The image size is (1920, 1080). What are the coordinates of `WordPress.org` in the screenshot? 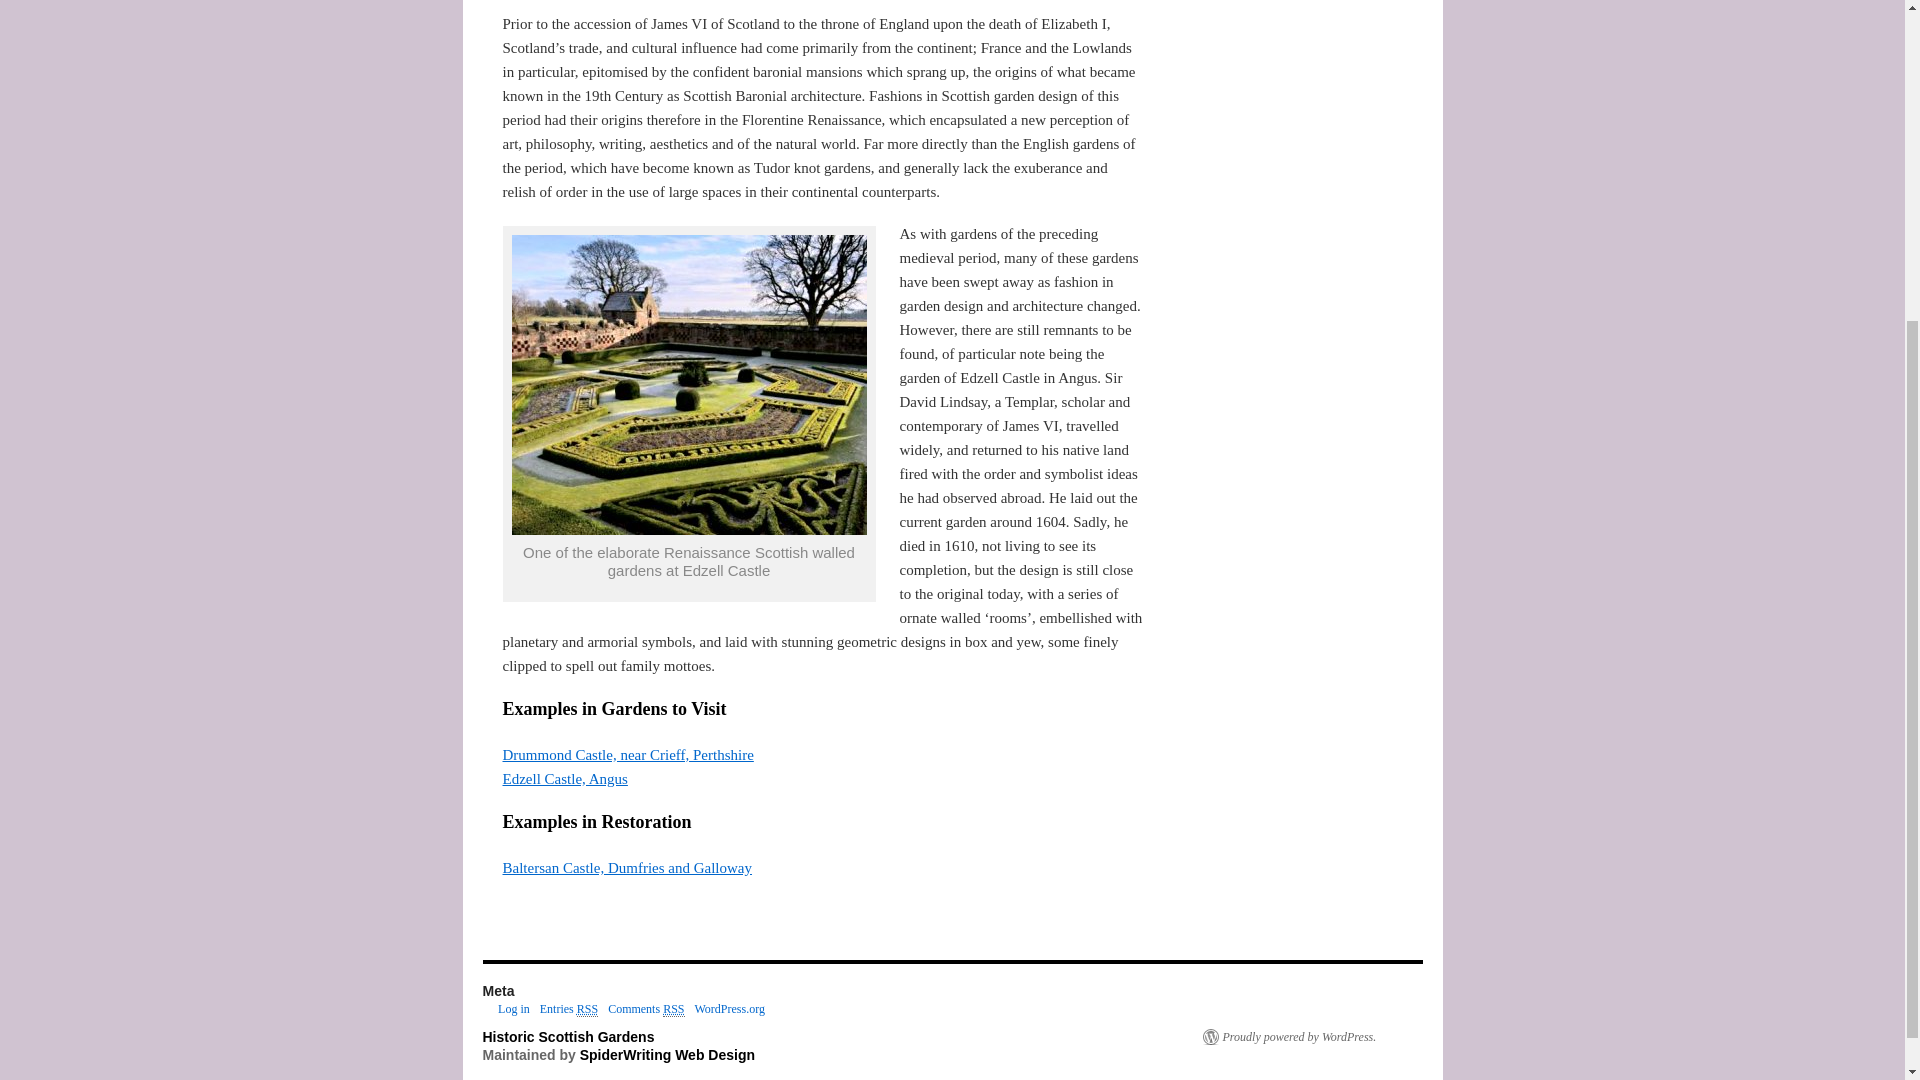 It's located at (728, 1009).